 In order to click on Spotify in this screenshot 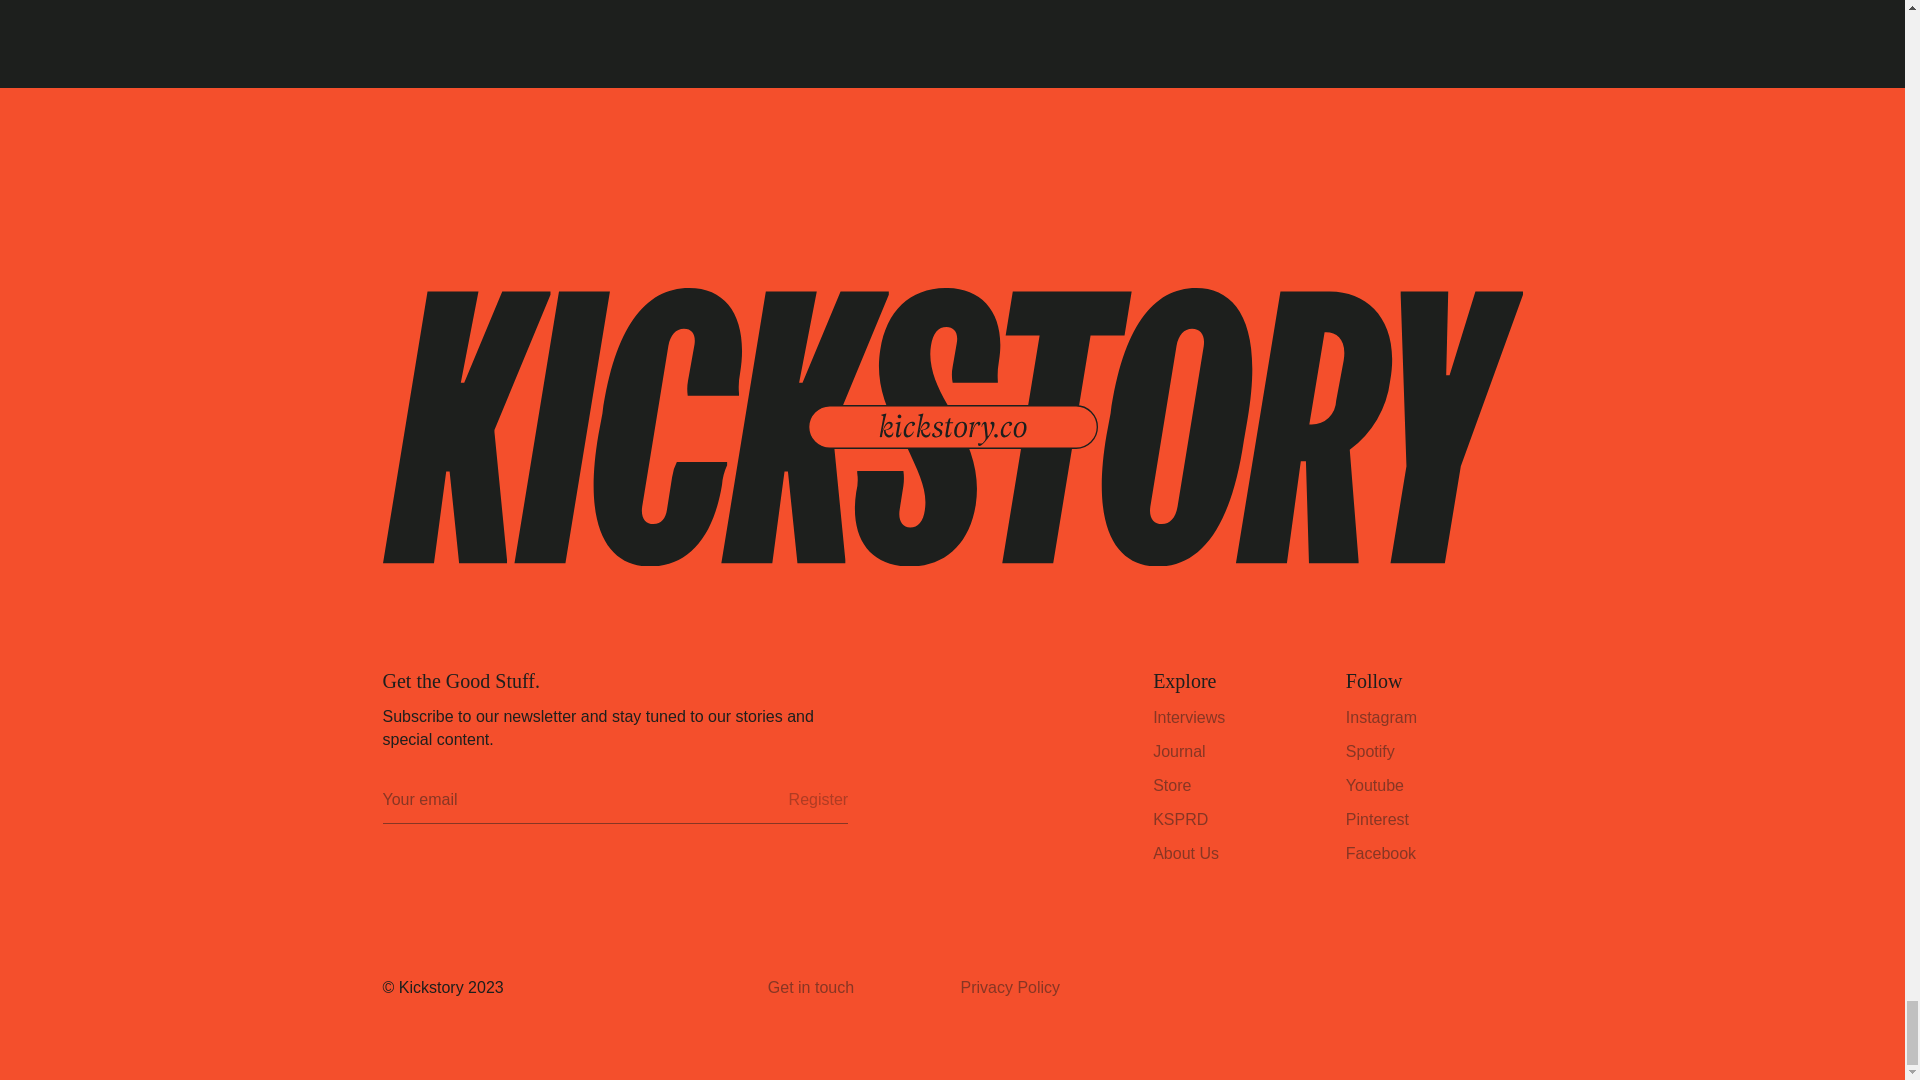, I will do `click(1370, 752)`.